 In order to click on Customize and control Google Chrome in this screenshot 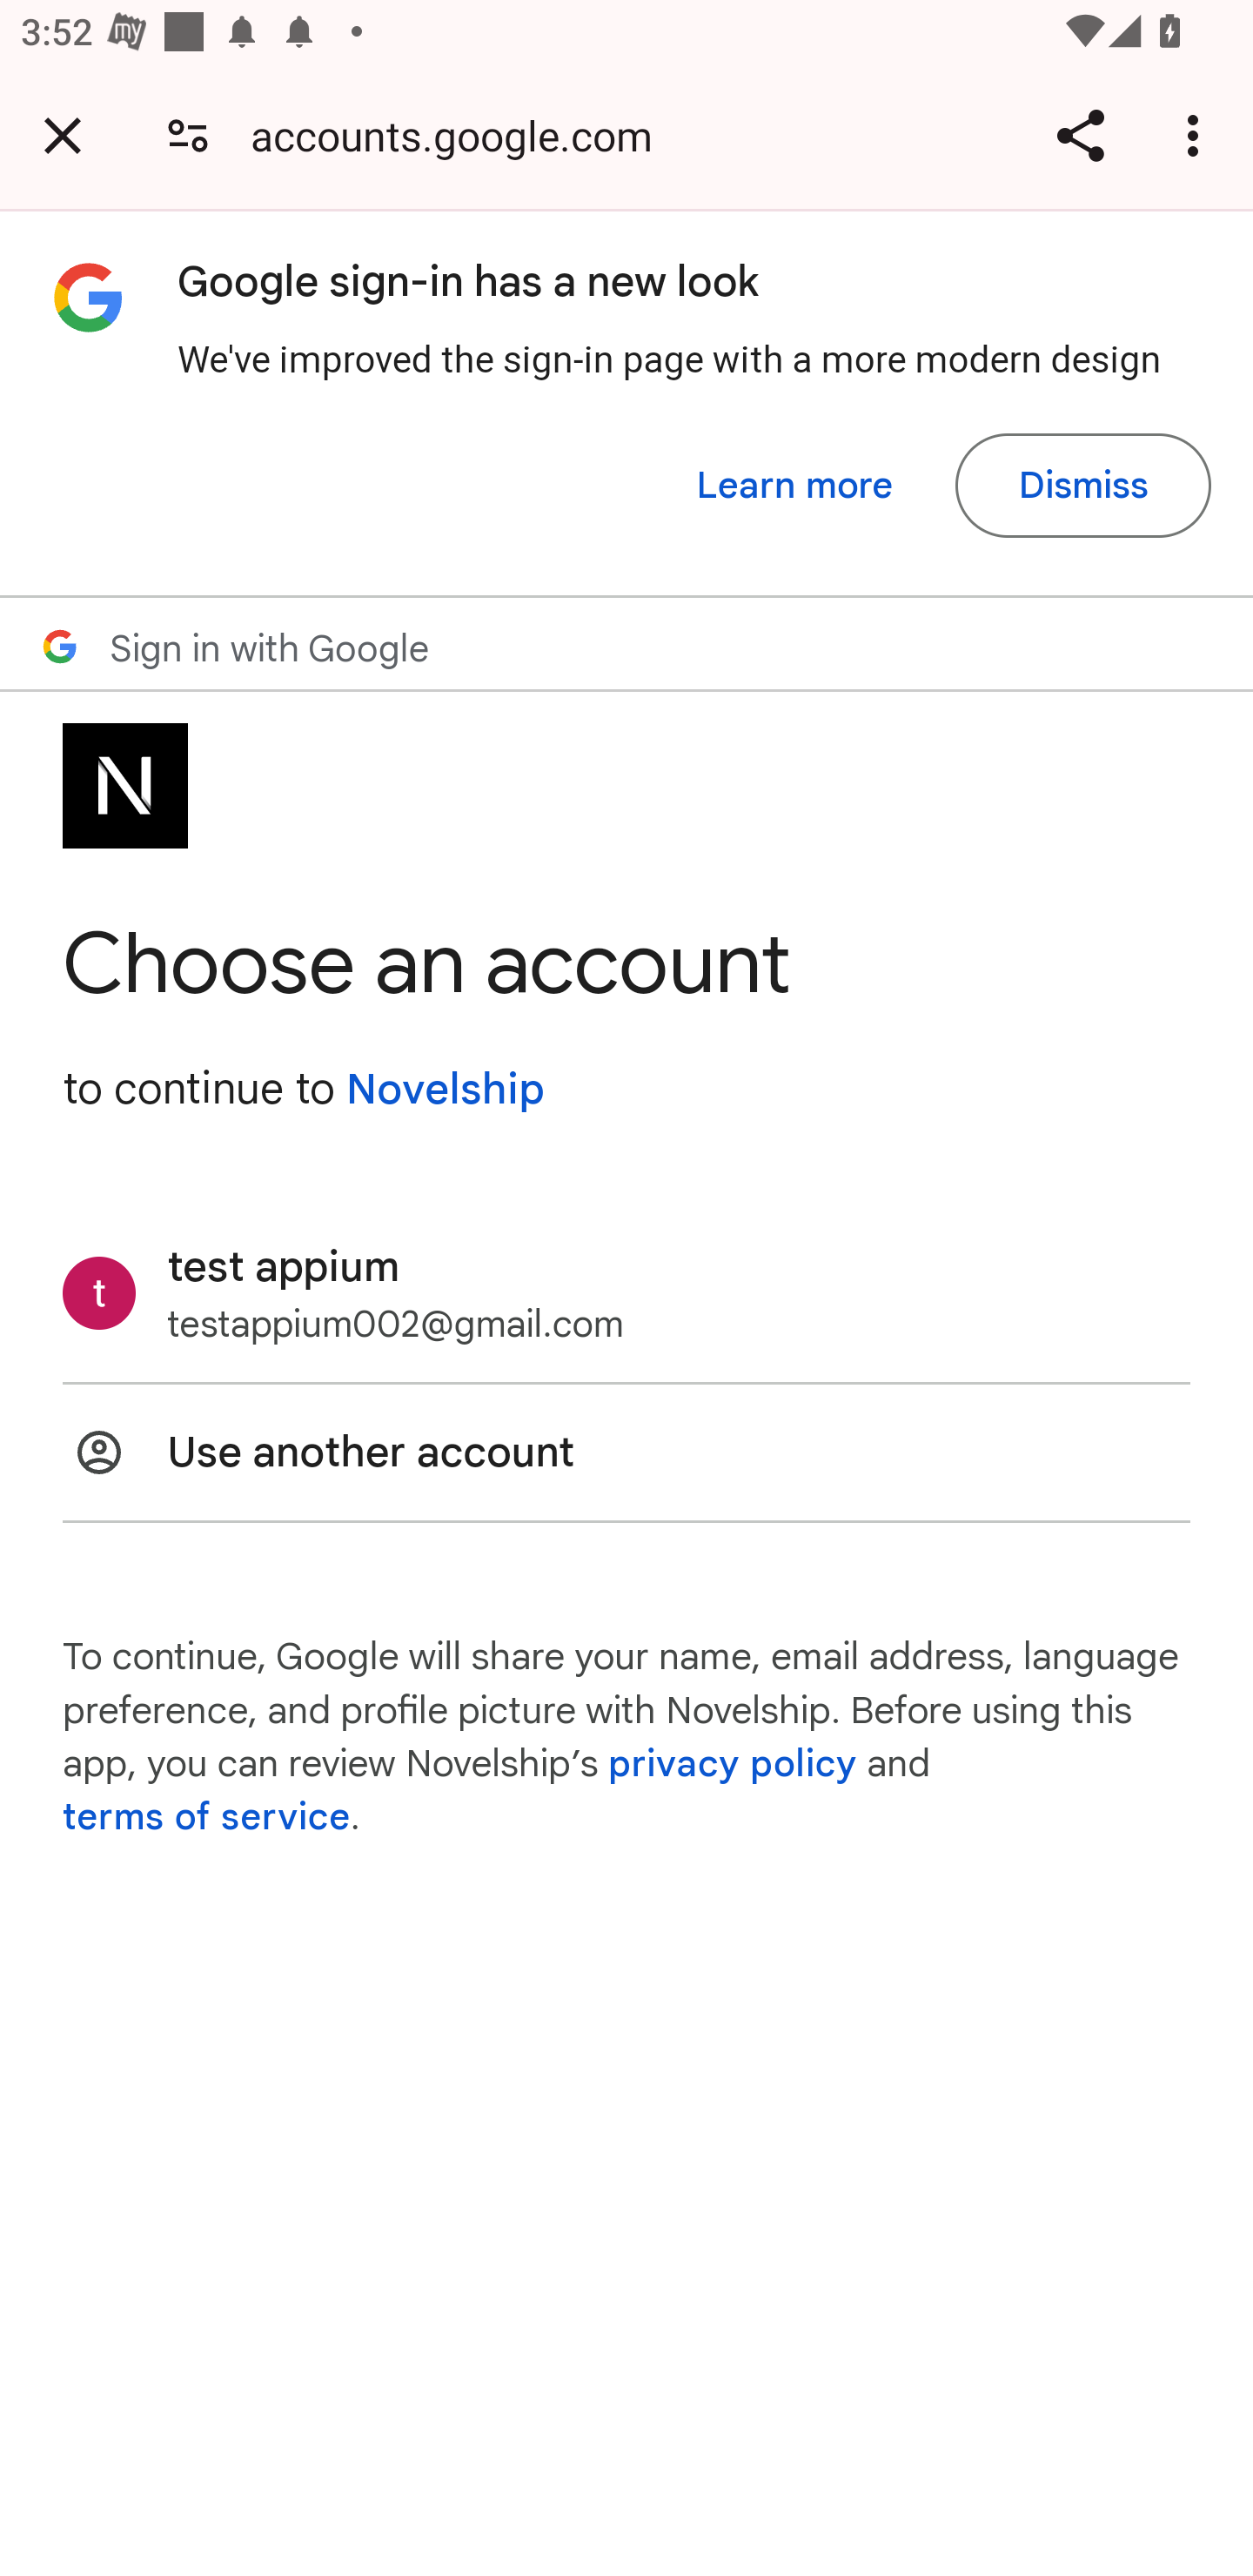, I will do `click(1197, 135)`.